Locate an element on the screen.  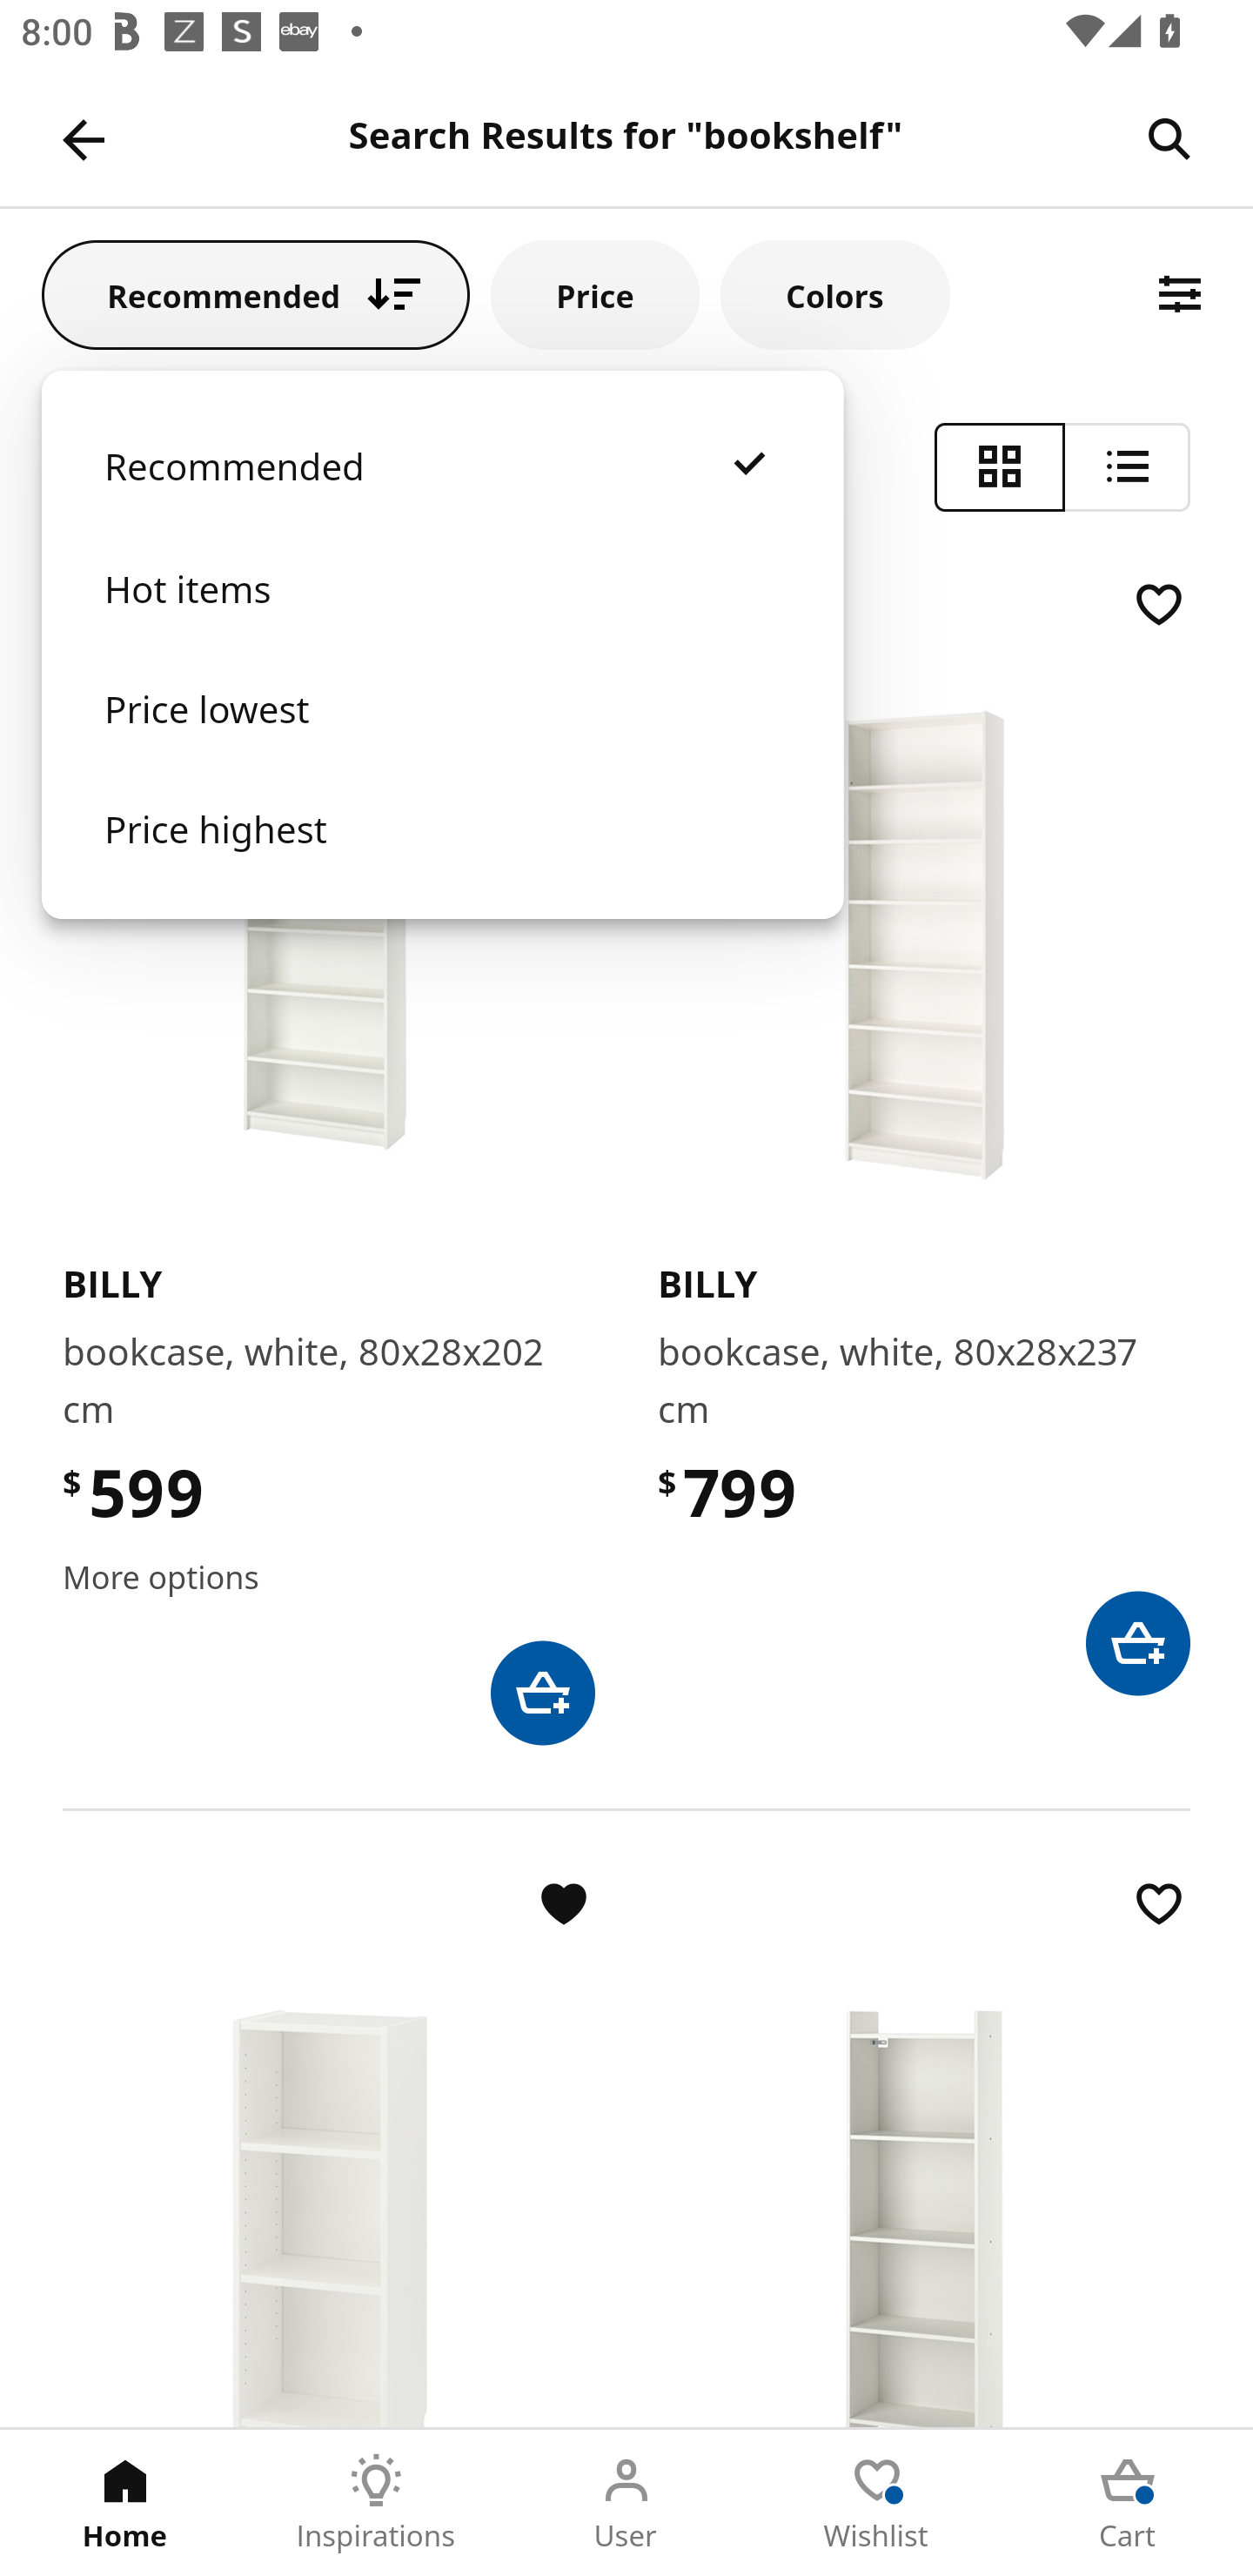
Price highest is located at coordinates (442, 858).